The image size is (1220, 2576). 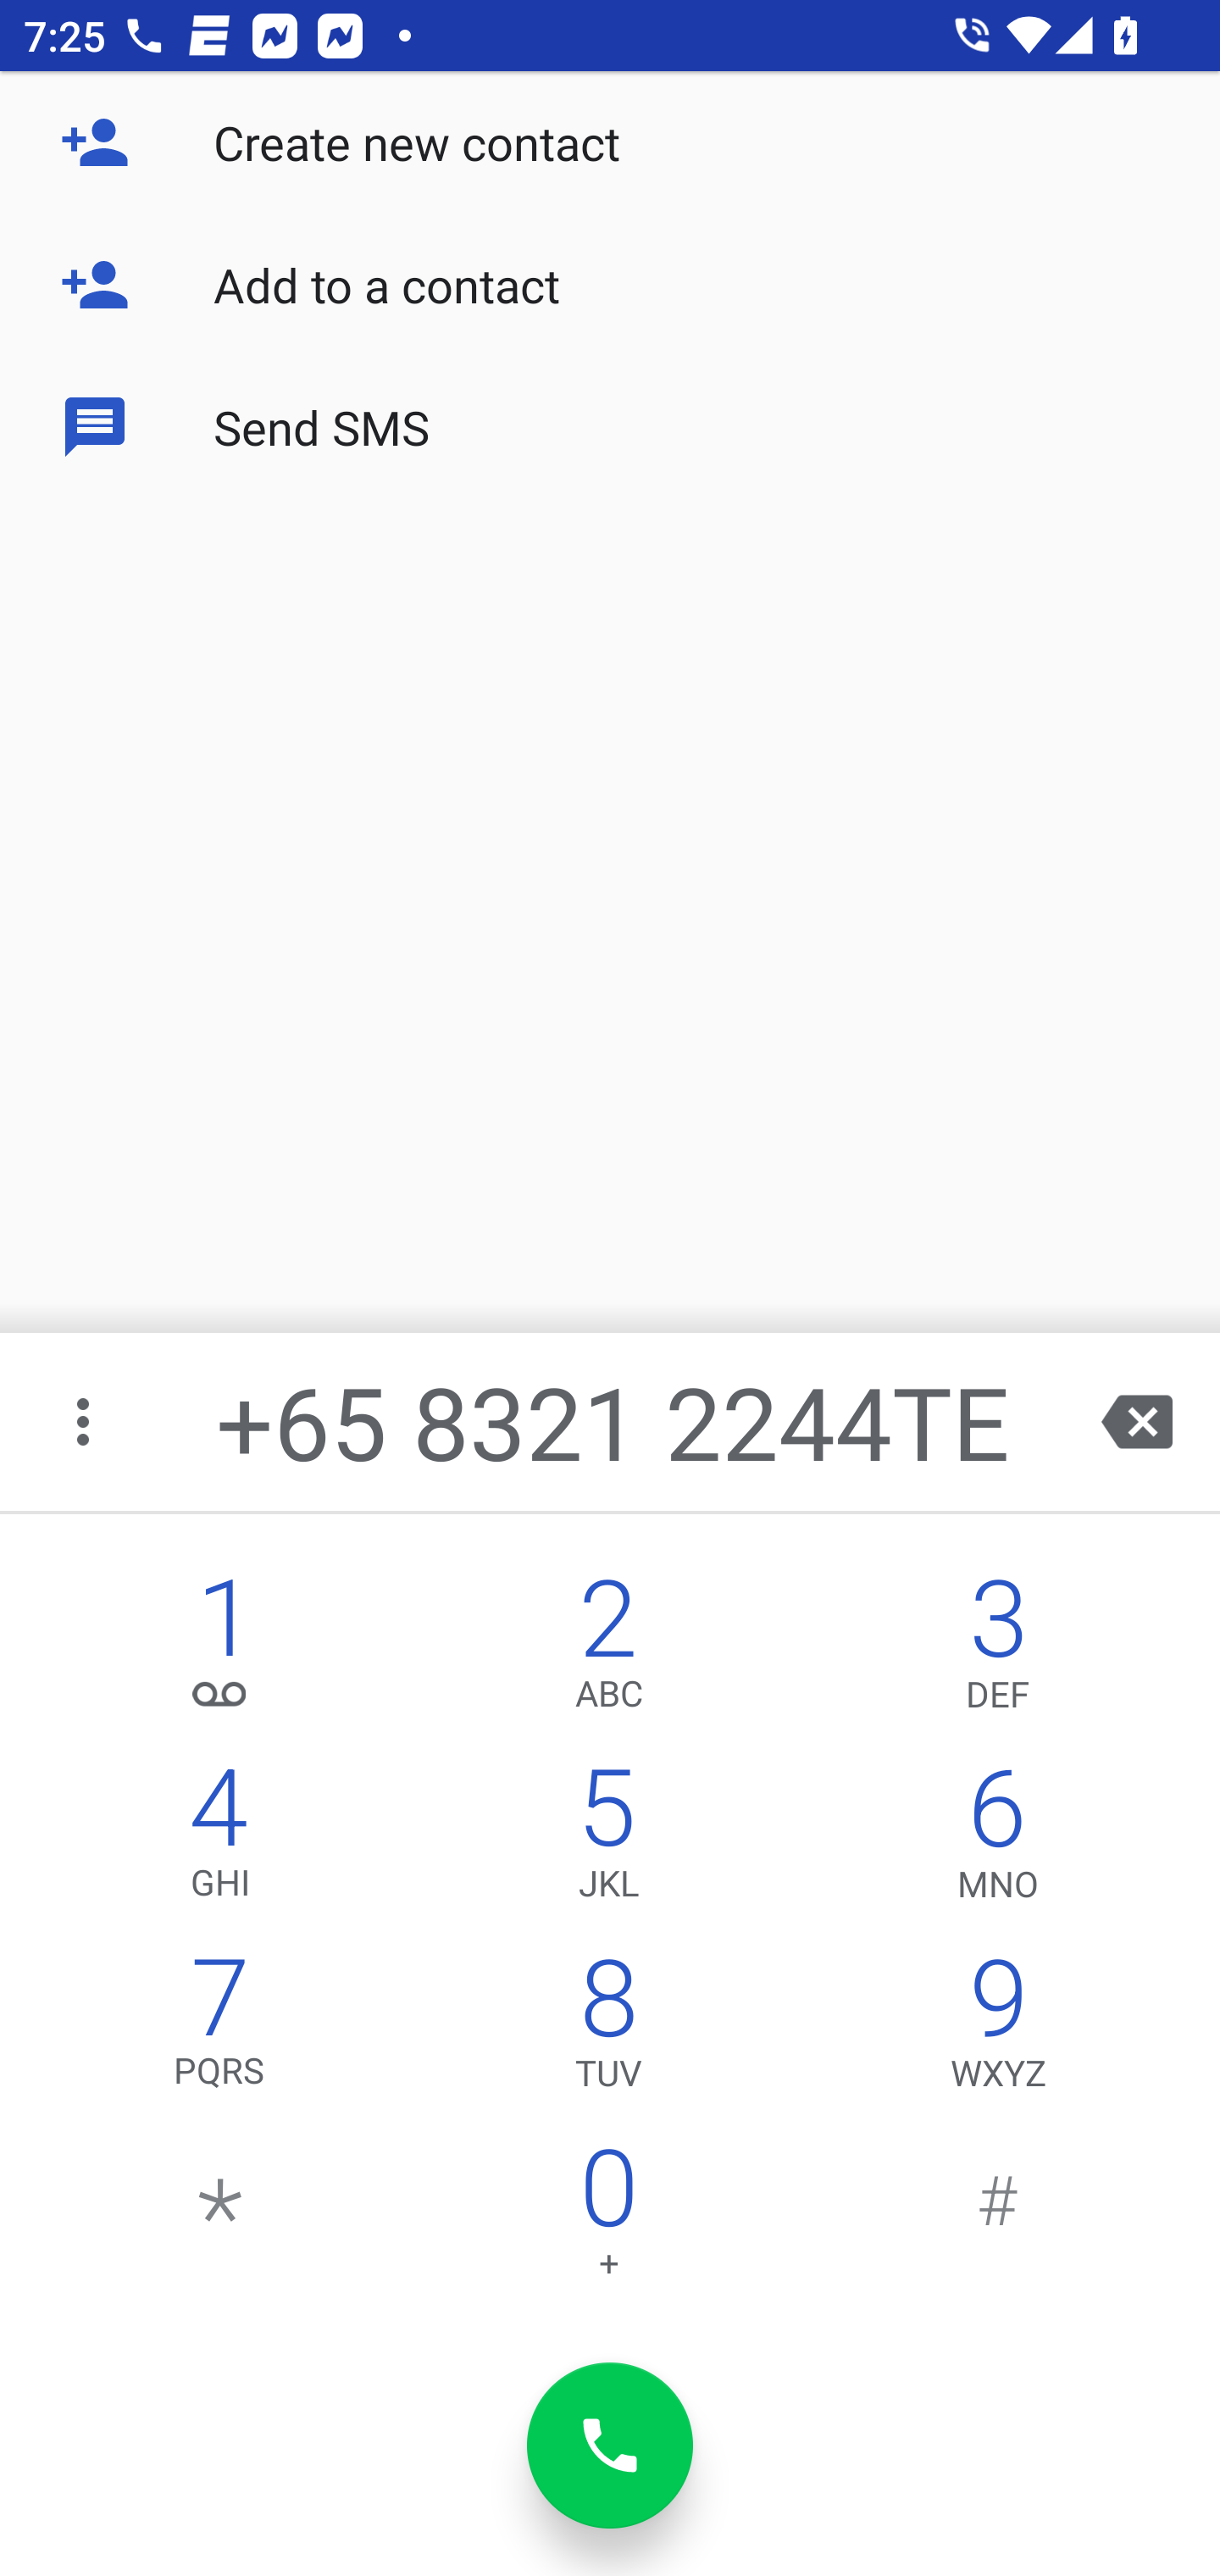 I want to click on 9,WXYZ 9 WXYZ, so click(x=998, y=2030).